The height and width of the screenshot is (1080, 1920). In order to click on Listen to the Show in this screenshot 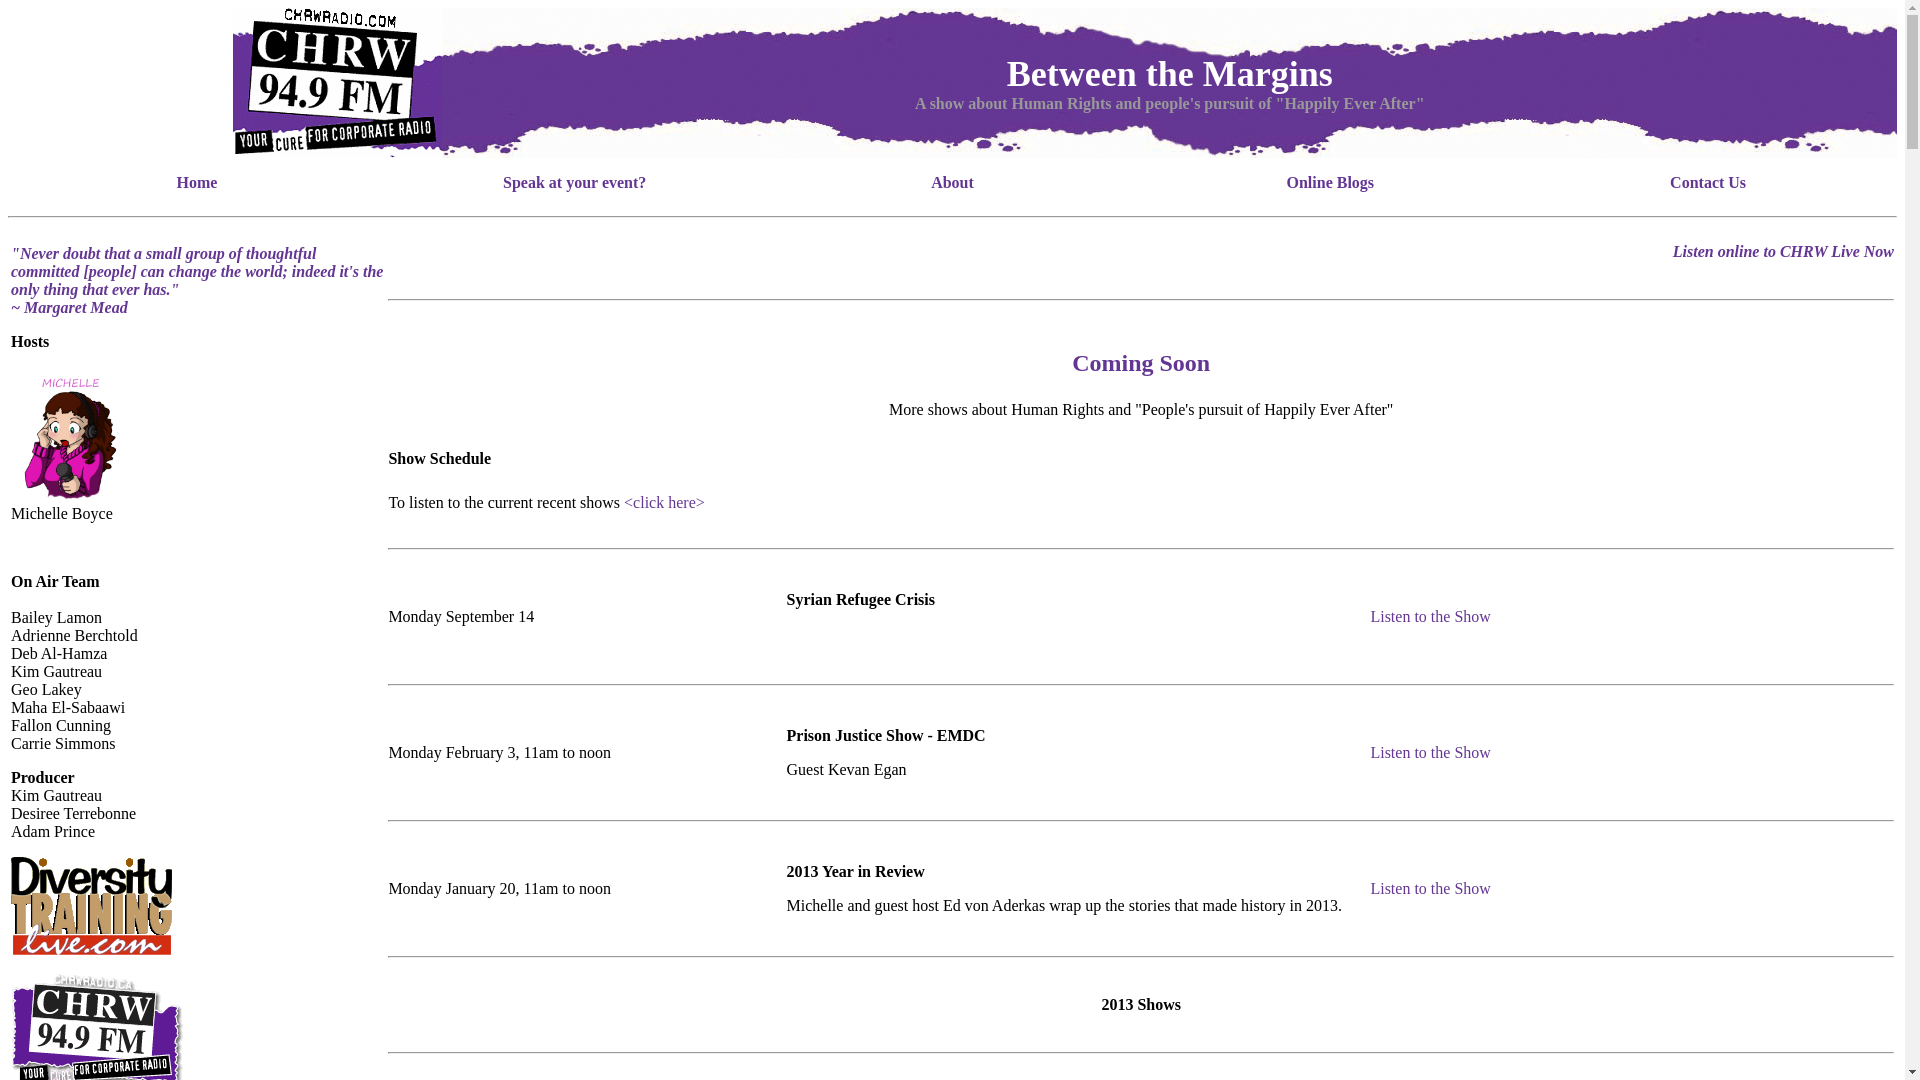, I will do `click(1430, 888)`.